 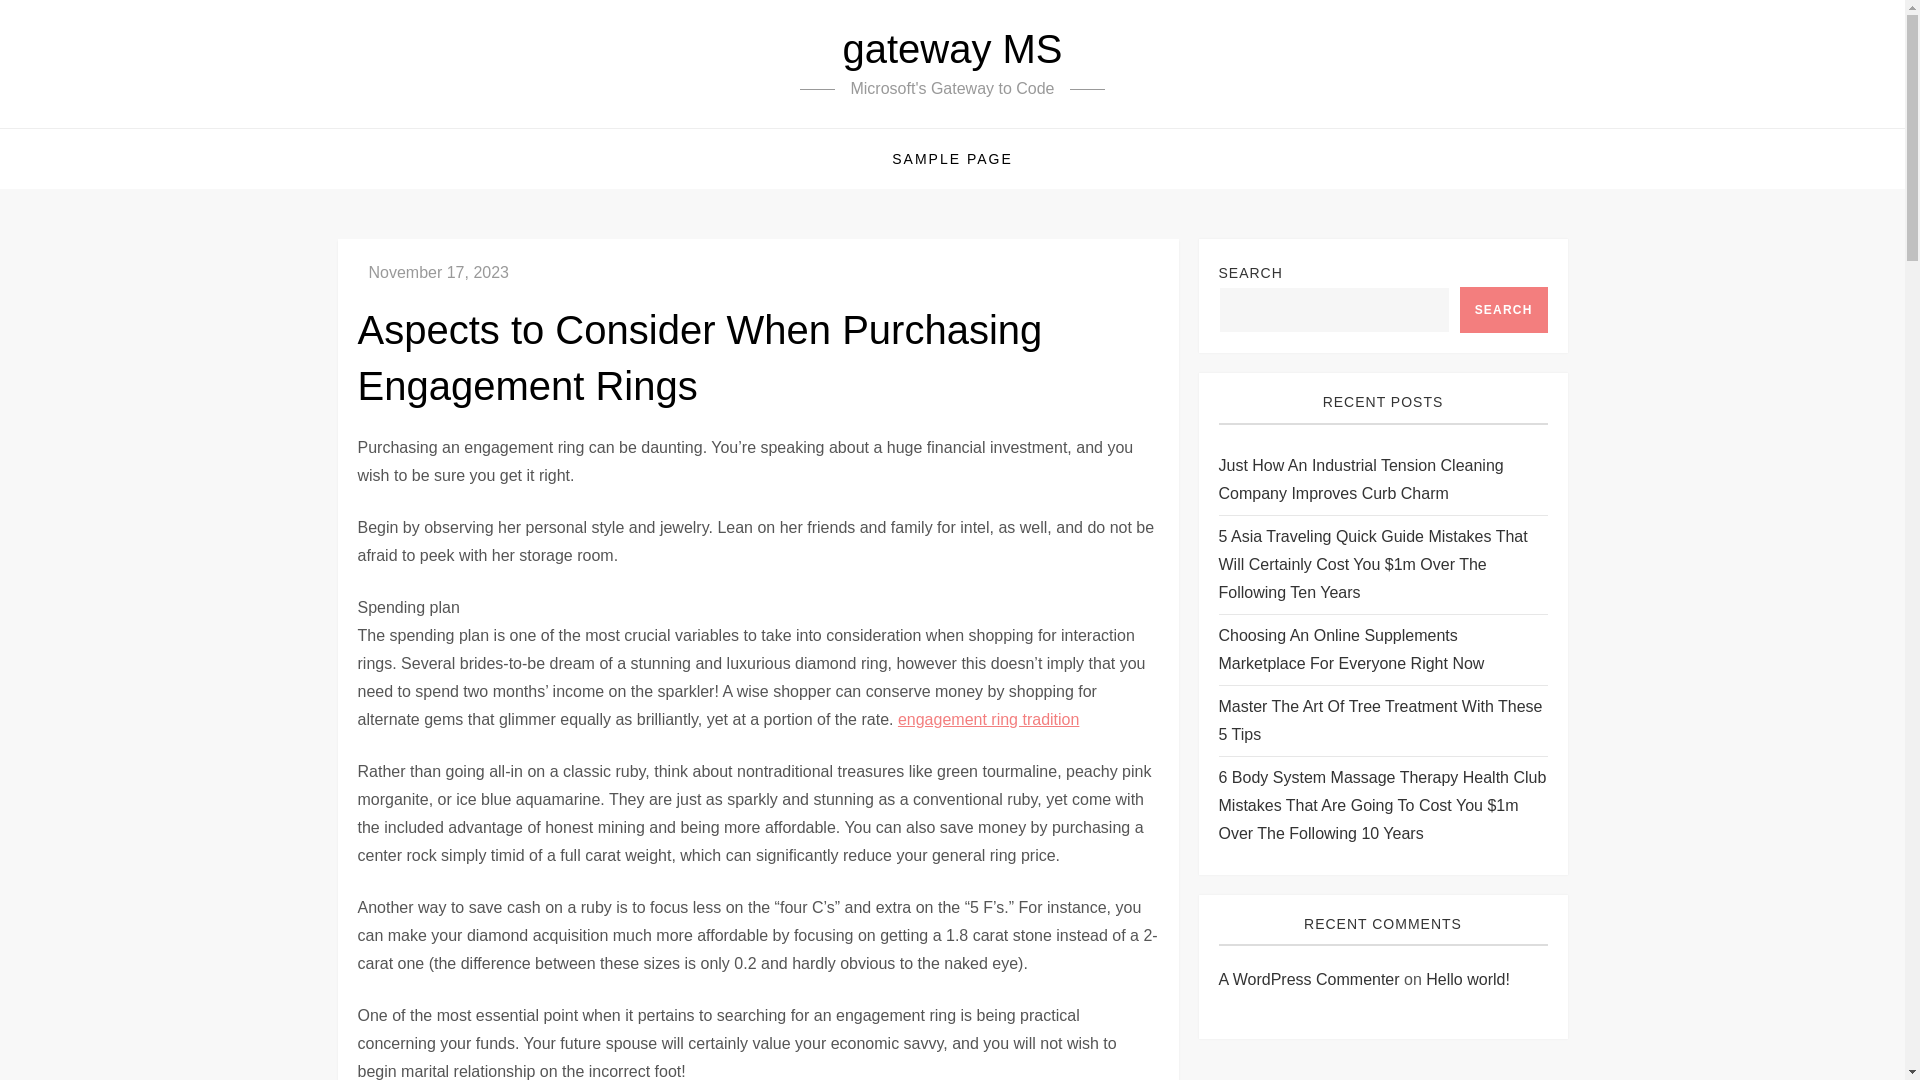 What do you see at coordinates (1468, 979) in the screenshot?
I see `Hello world!` at bounding box center [1468, 979].